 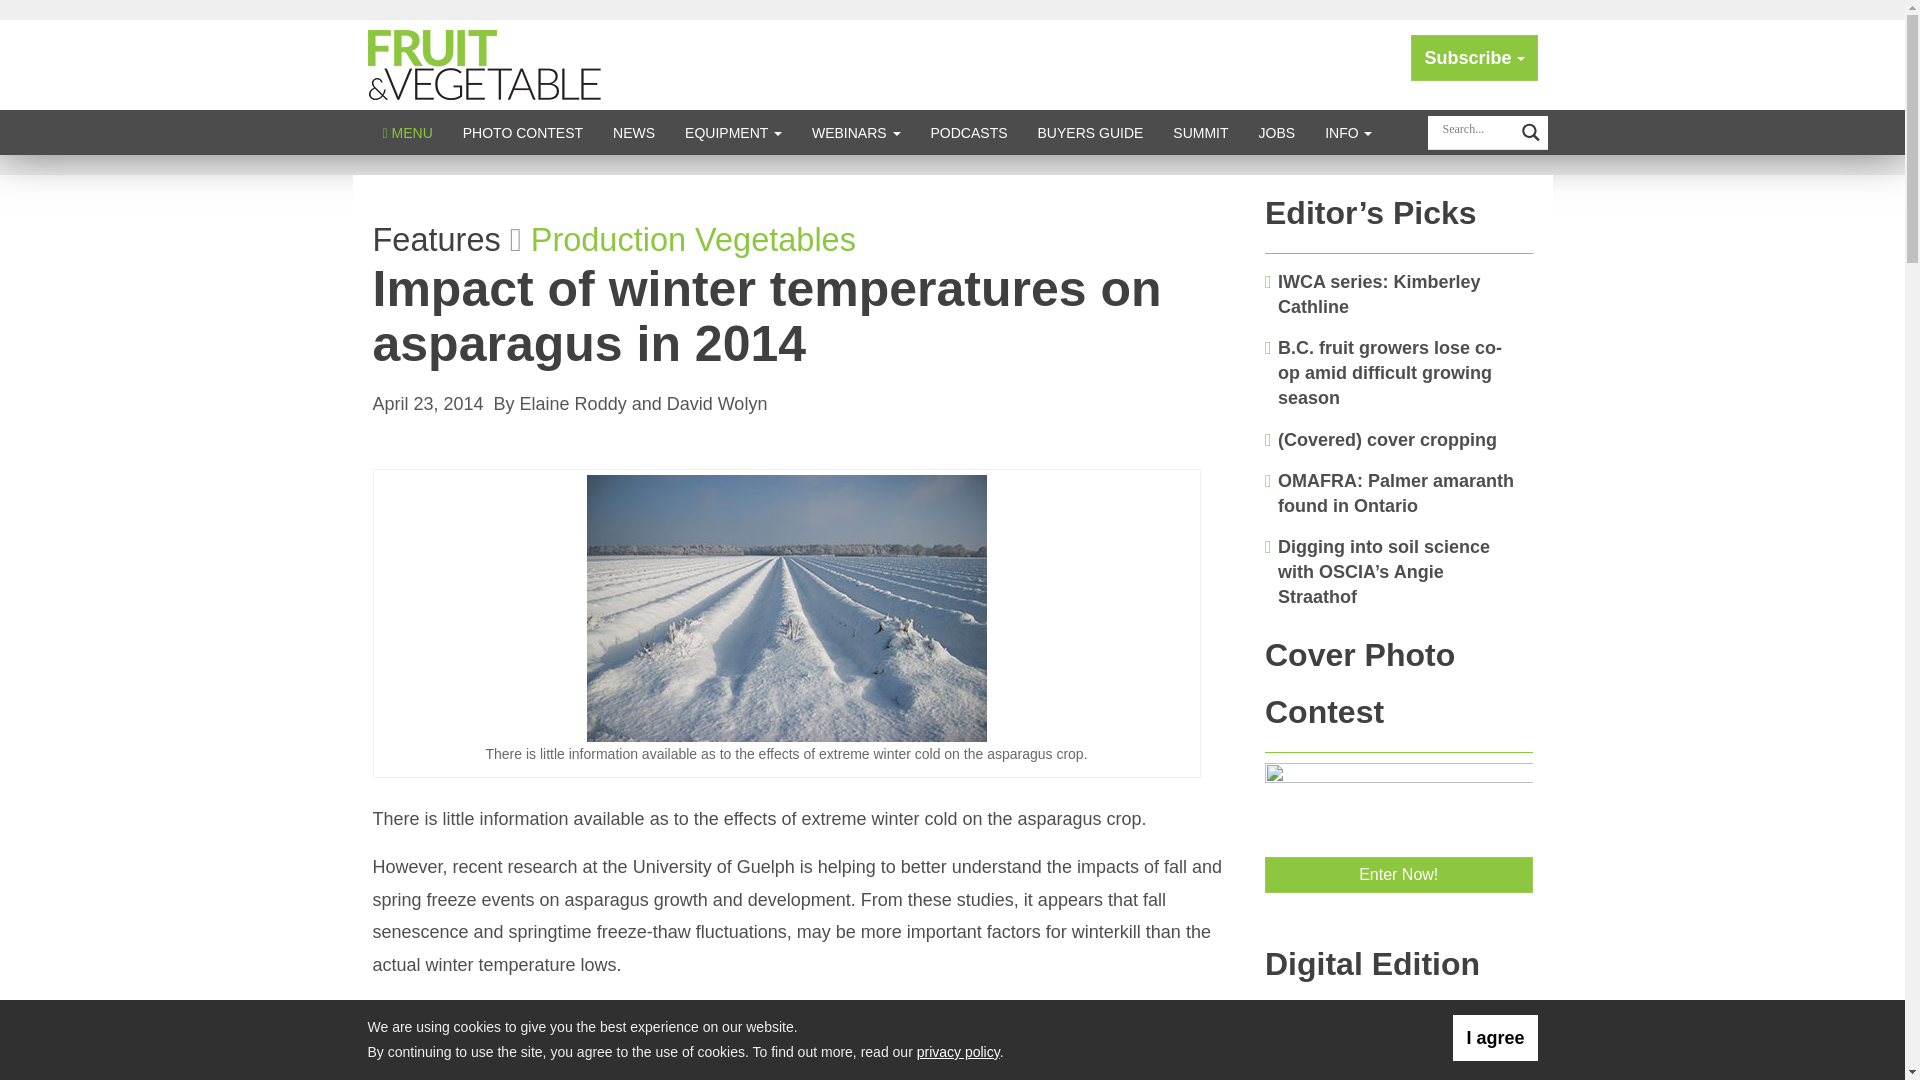 I want to click on EQUIPMENT, so click(x=733, y=132).